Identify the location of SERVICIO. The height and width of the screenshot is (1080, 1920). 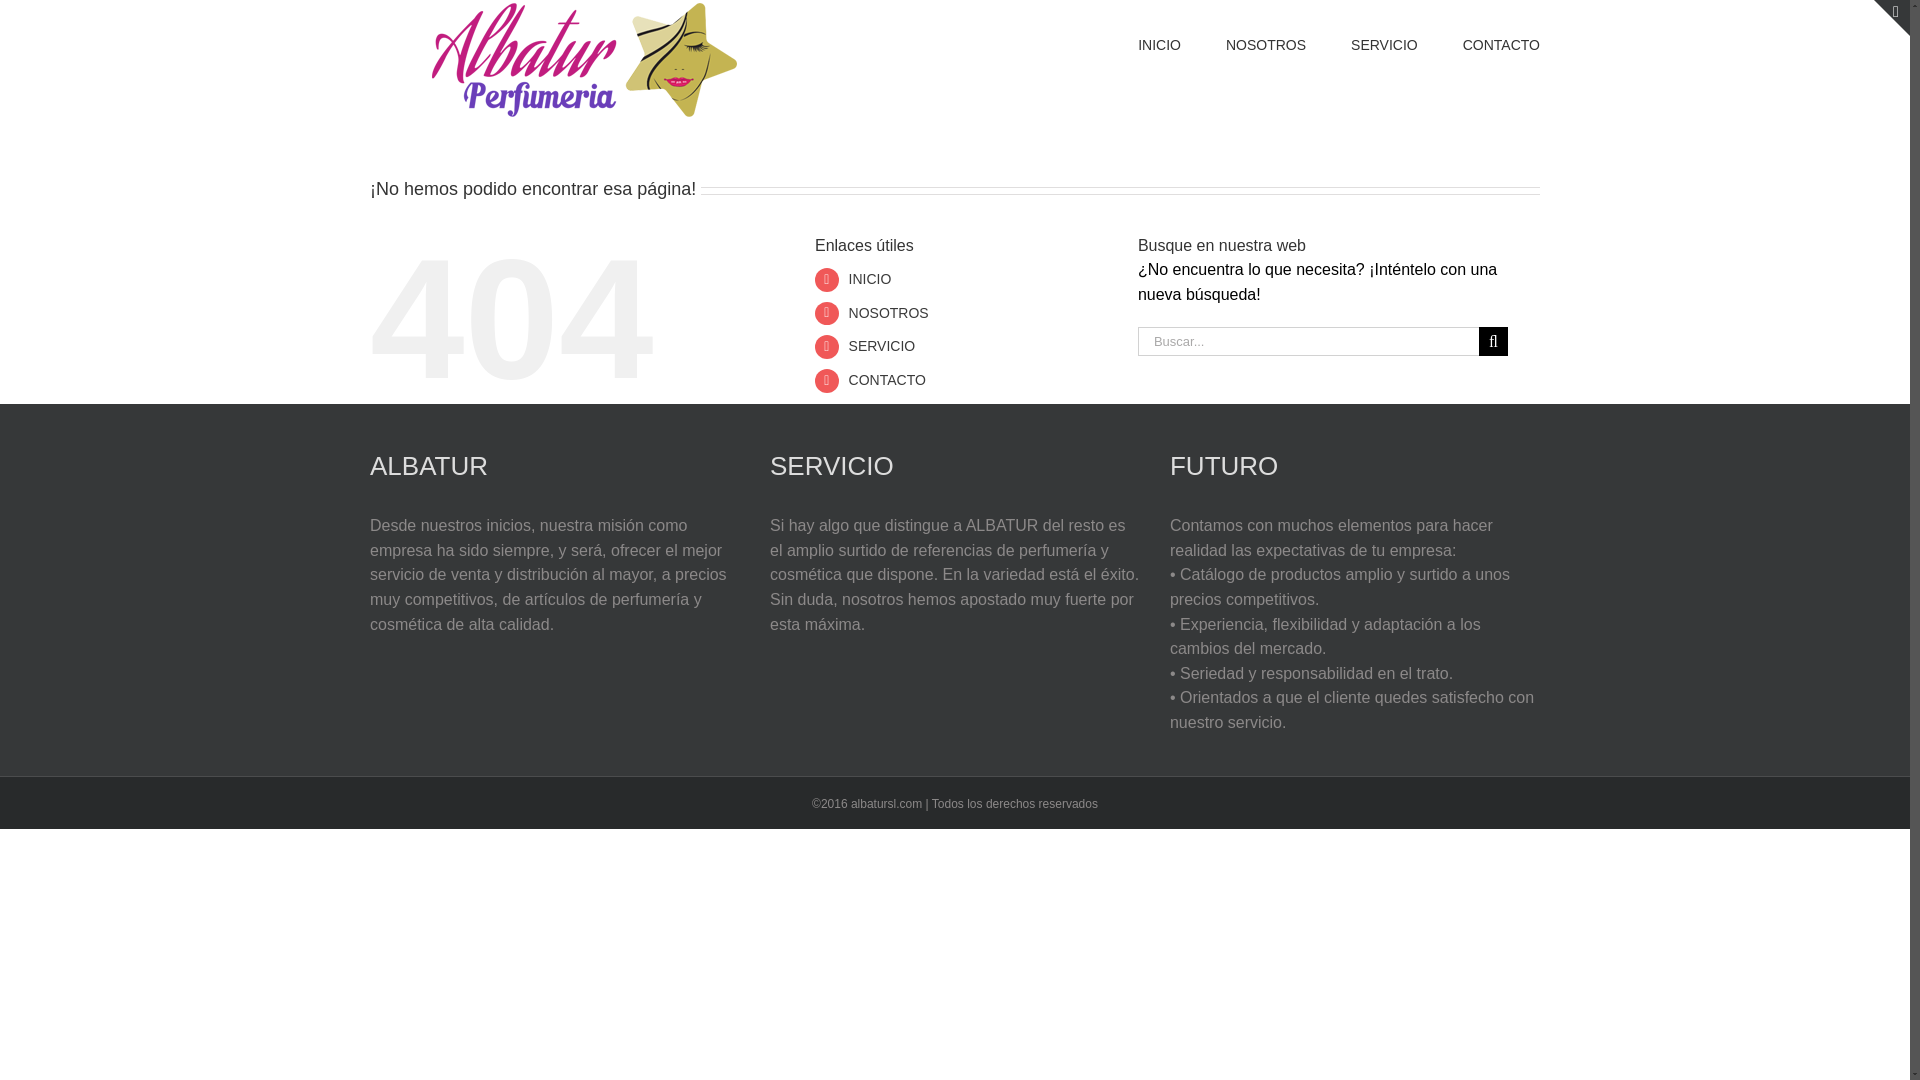
(882, 346).